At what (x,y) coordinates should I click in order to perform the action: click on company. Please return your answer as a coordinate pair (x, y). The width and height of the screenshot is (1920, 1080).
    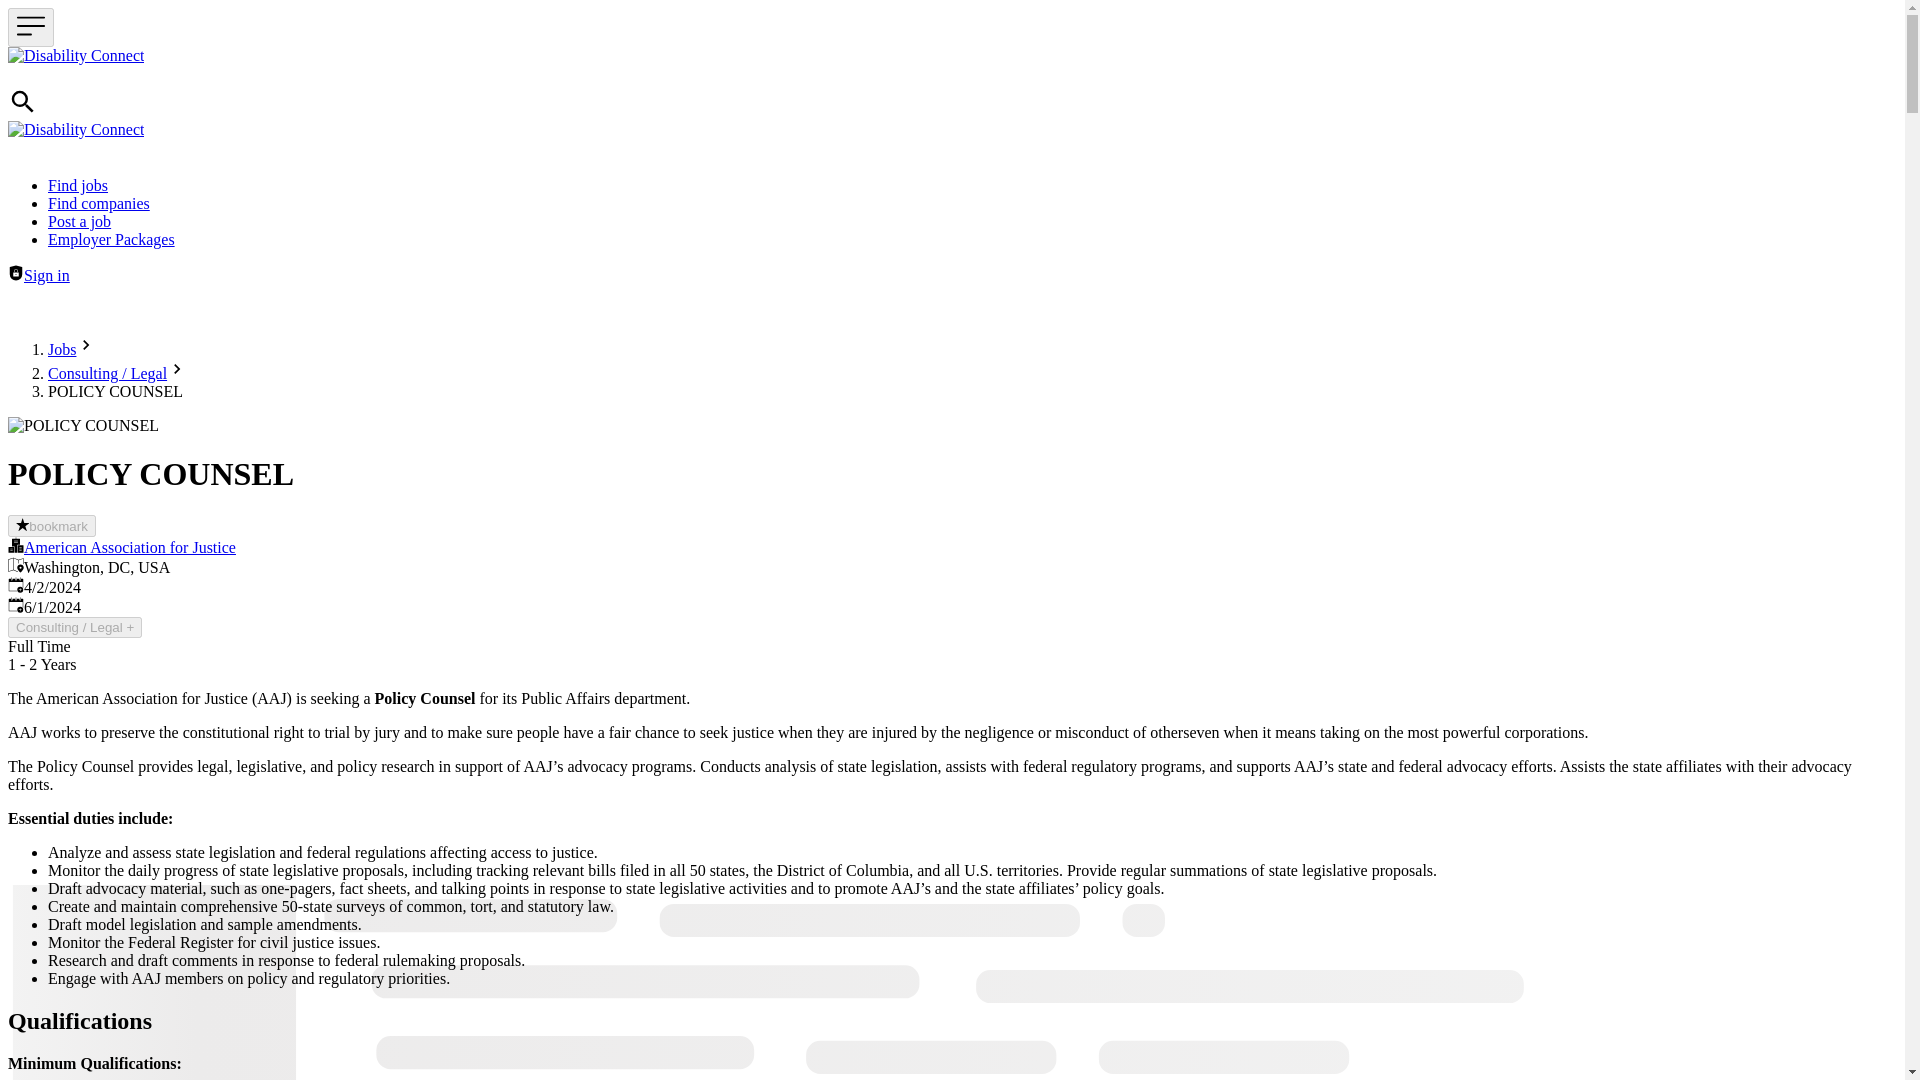
    Looking at the image, I should click on (15, 544).